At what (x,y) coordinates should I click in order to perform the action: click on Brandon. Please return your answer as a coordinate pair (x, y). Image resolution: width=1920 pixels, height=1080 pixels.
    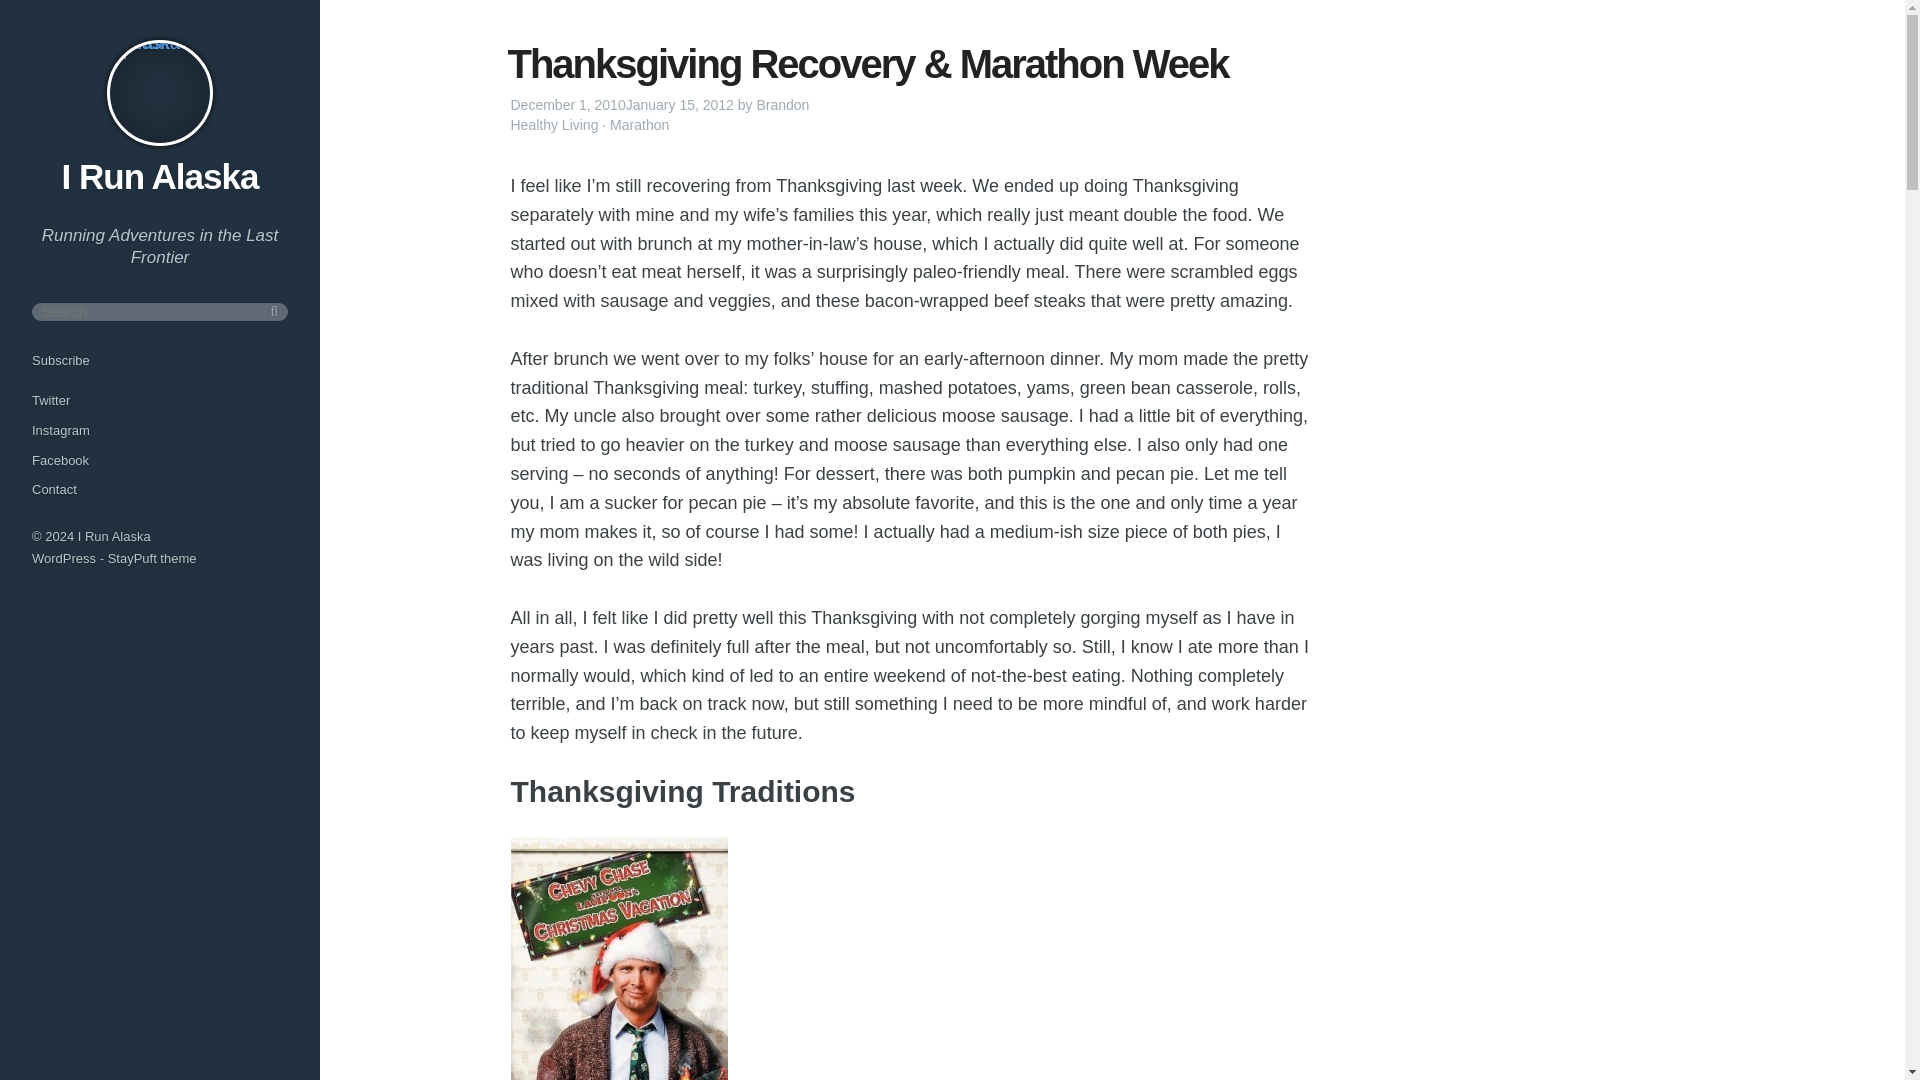
    Looking at the image, I should click on (782, 105).